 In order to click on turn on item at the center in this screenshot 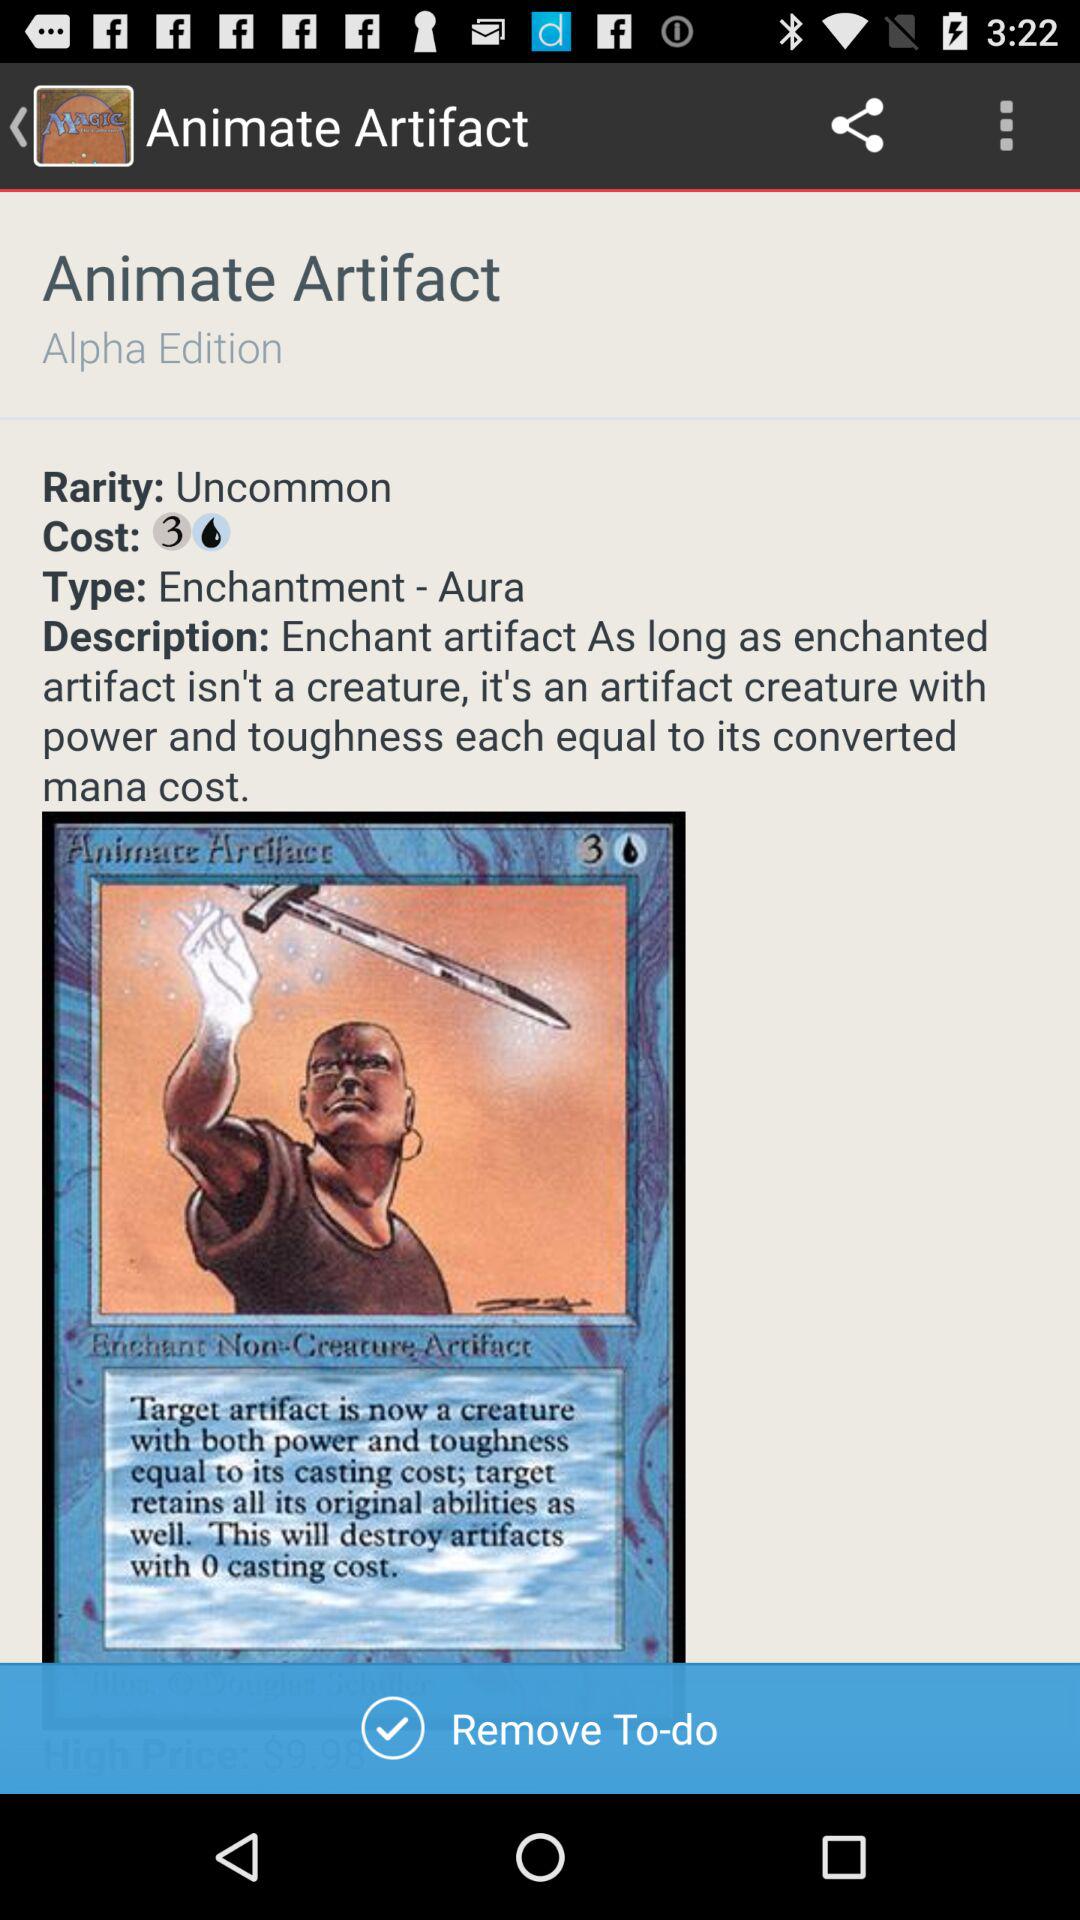, I will do `click(540, 1127)`.